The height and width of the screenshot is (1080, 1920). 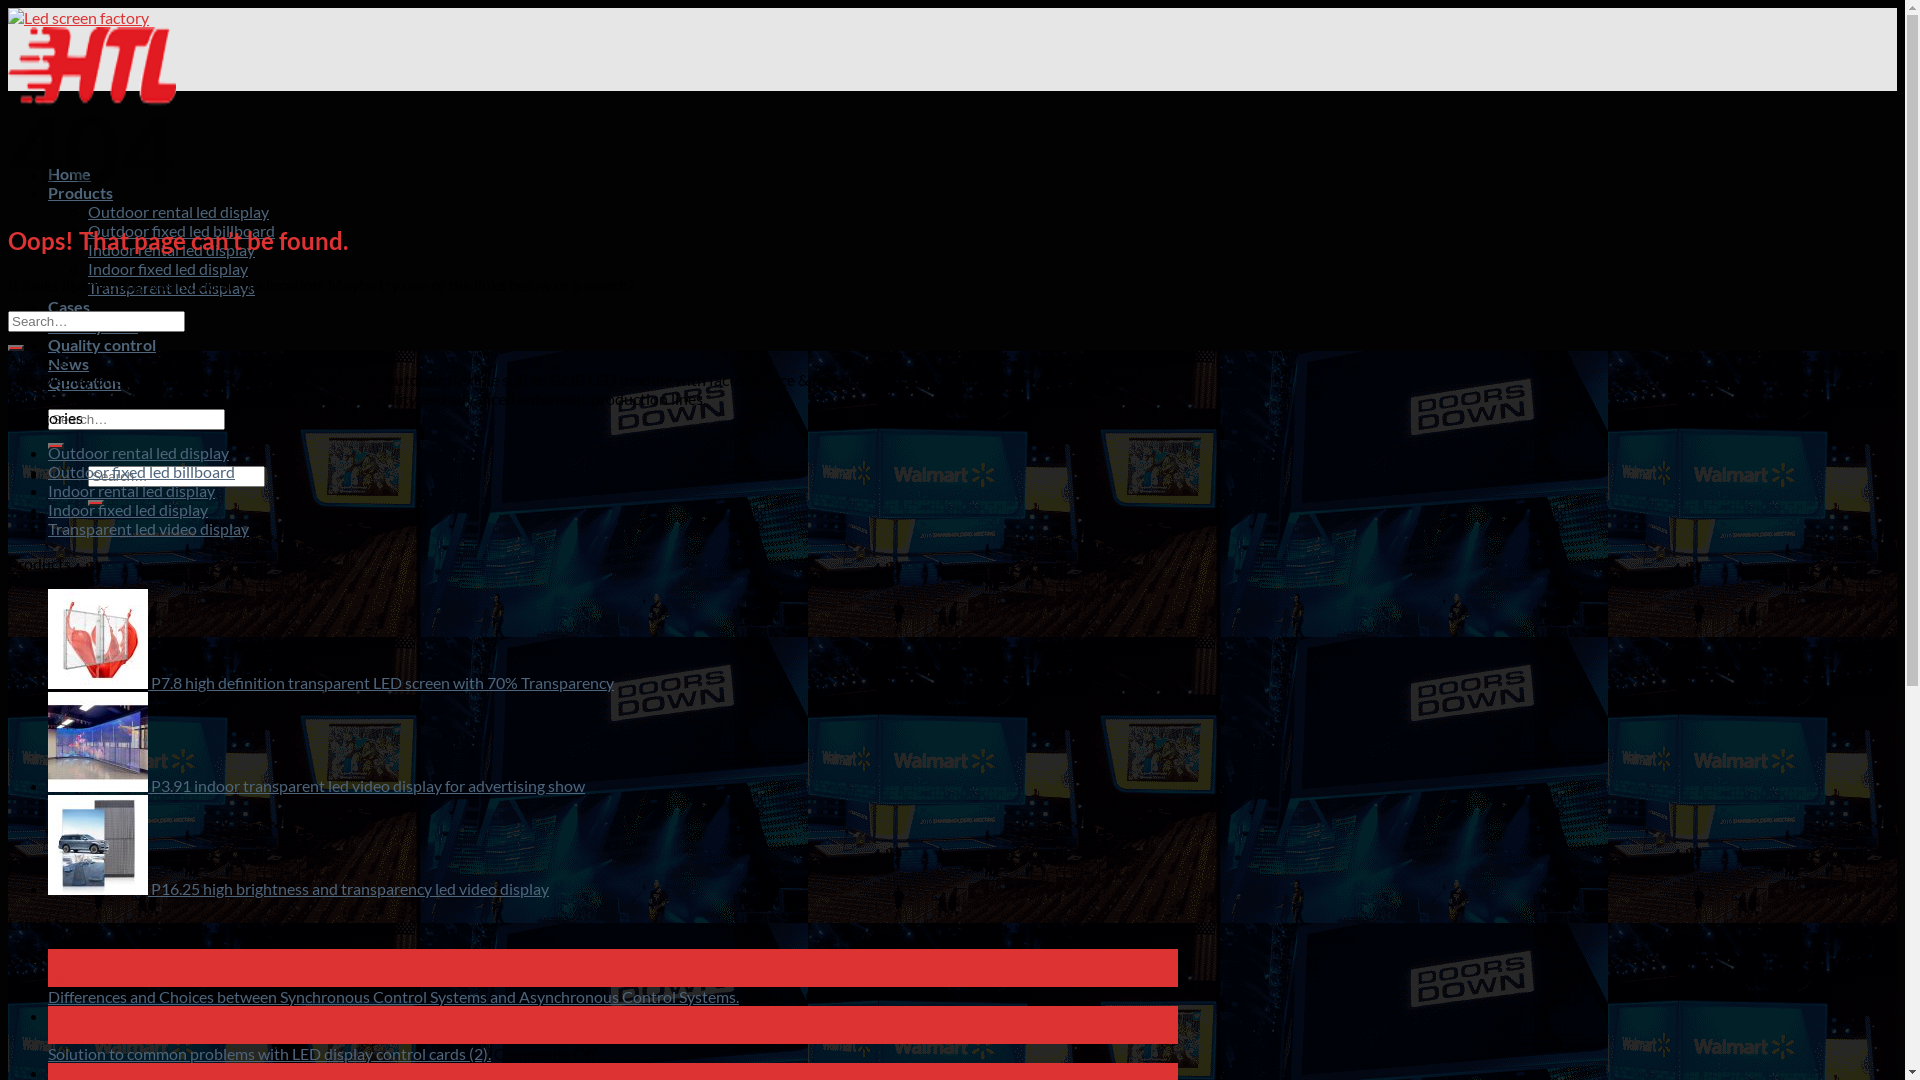 What do you see at coordinates (96, 503) in the screenshot?
I see `Search` at bounding box center [96, 503].